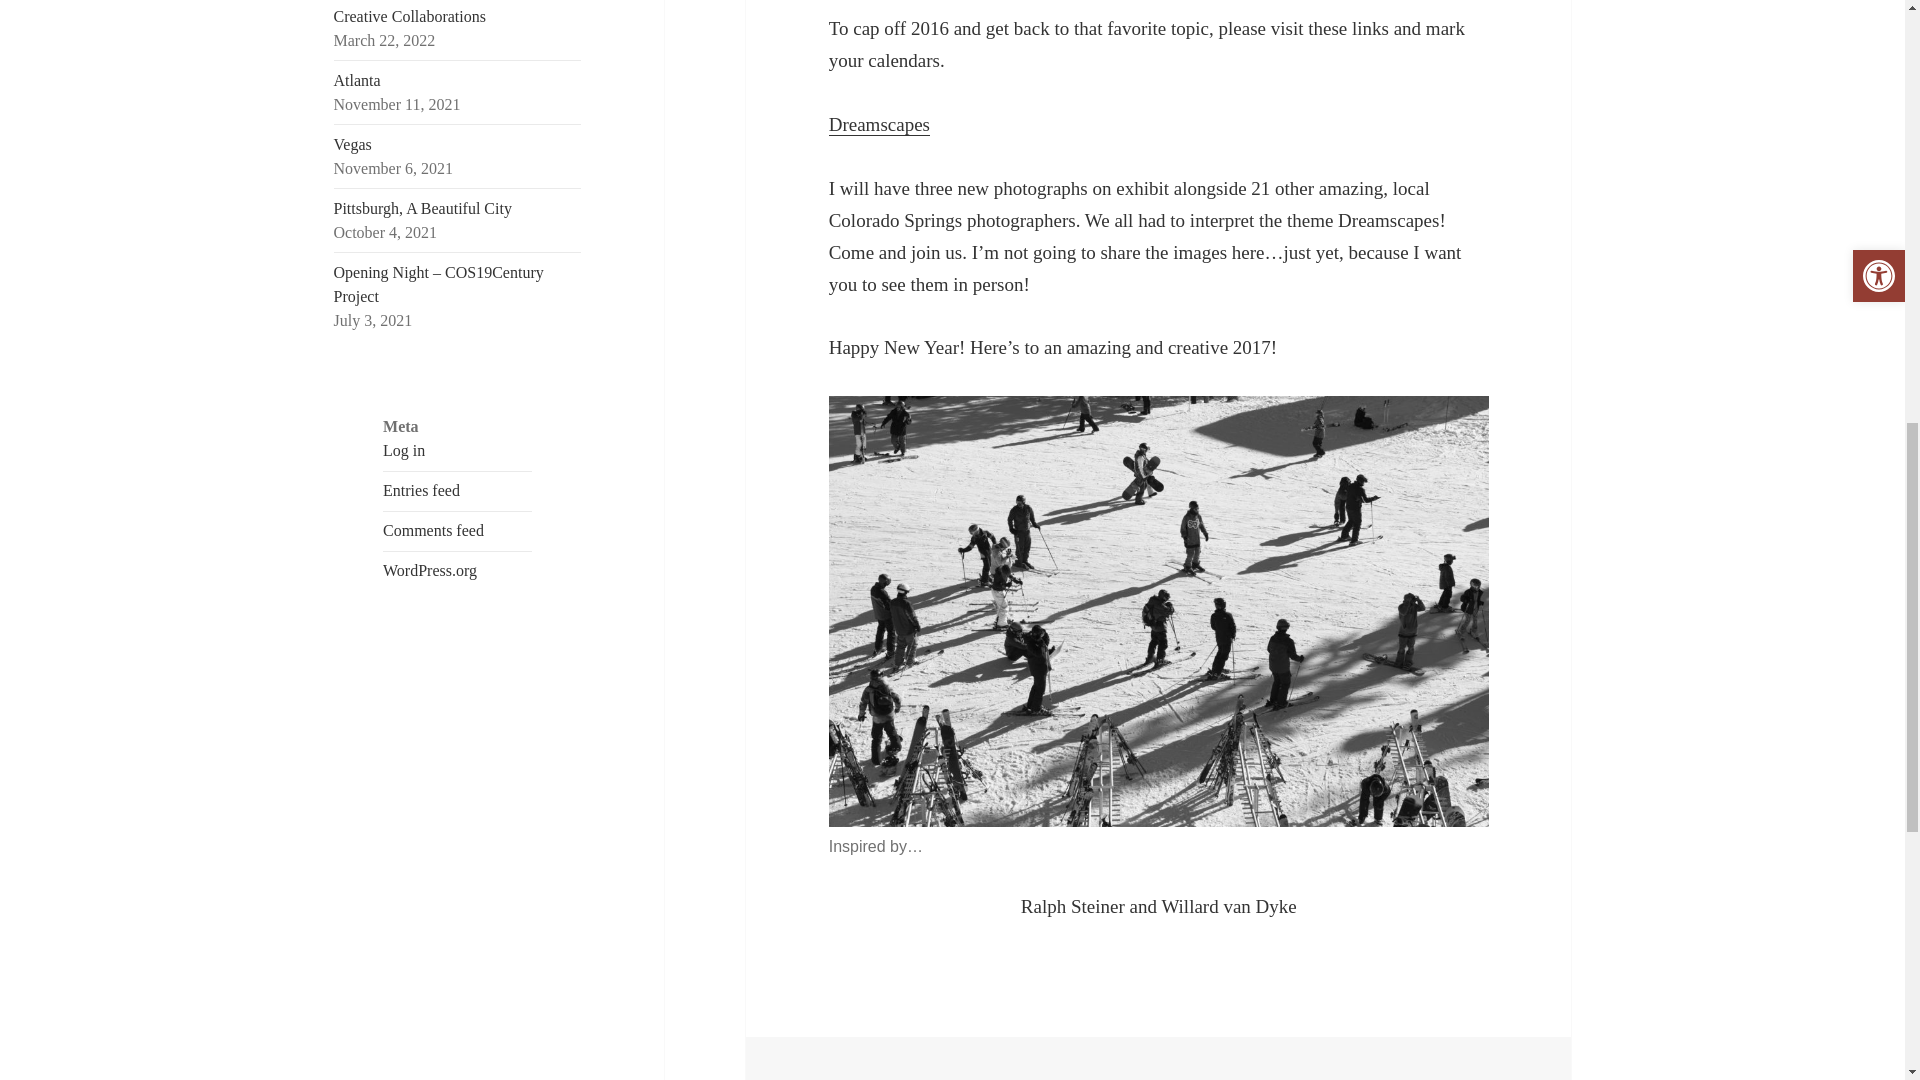 The image size is (1920, 1080). Describe the element at coordinates (353, 144) in the screenshot. I see `Vegas` at that location.